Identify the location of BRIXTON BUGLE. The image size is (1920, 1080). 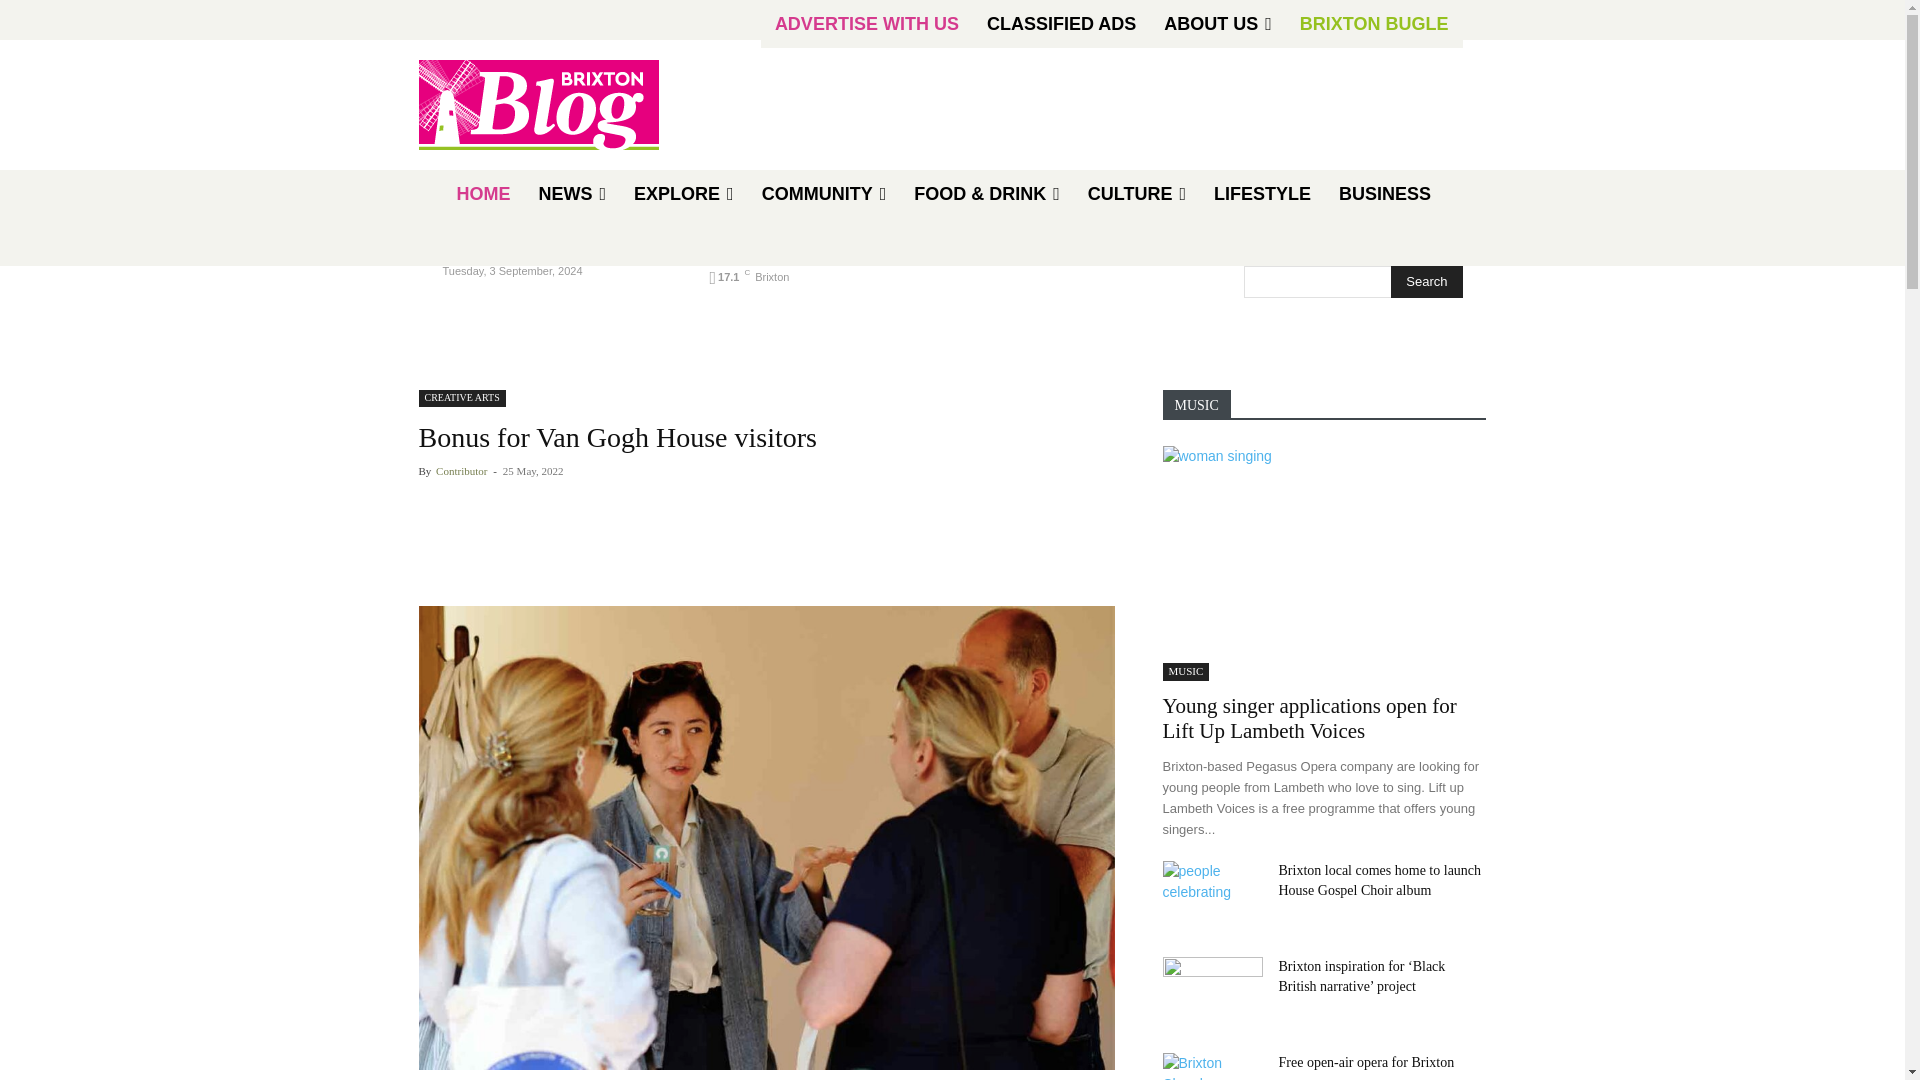
(1374, 24).